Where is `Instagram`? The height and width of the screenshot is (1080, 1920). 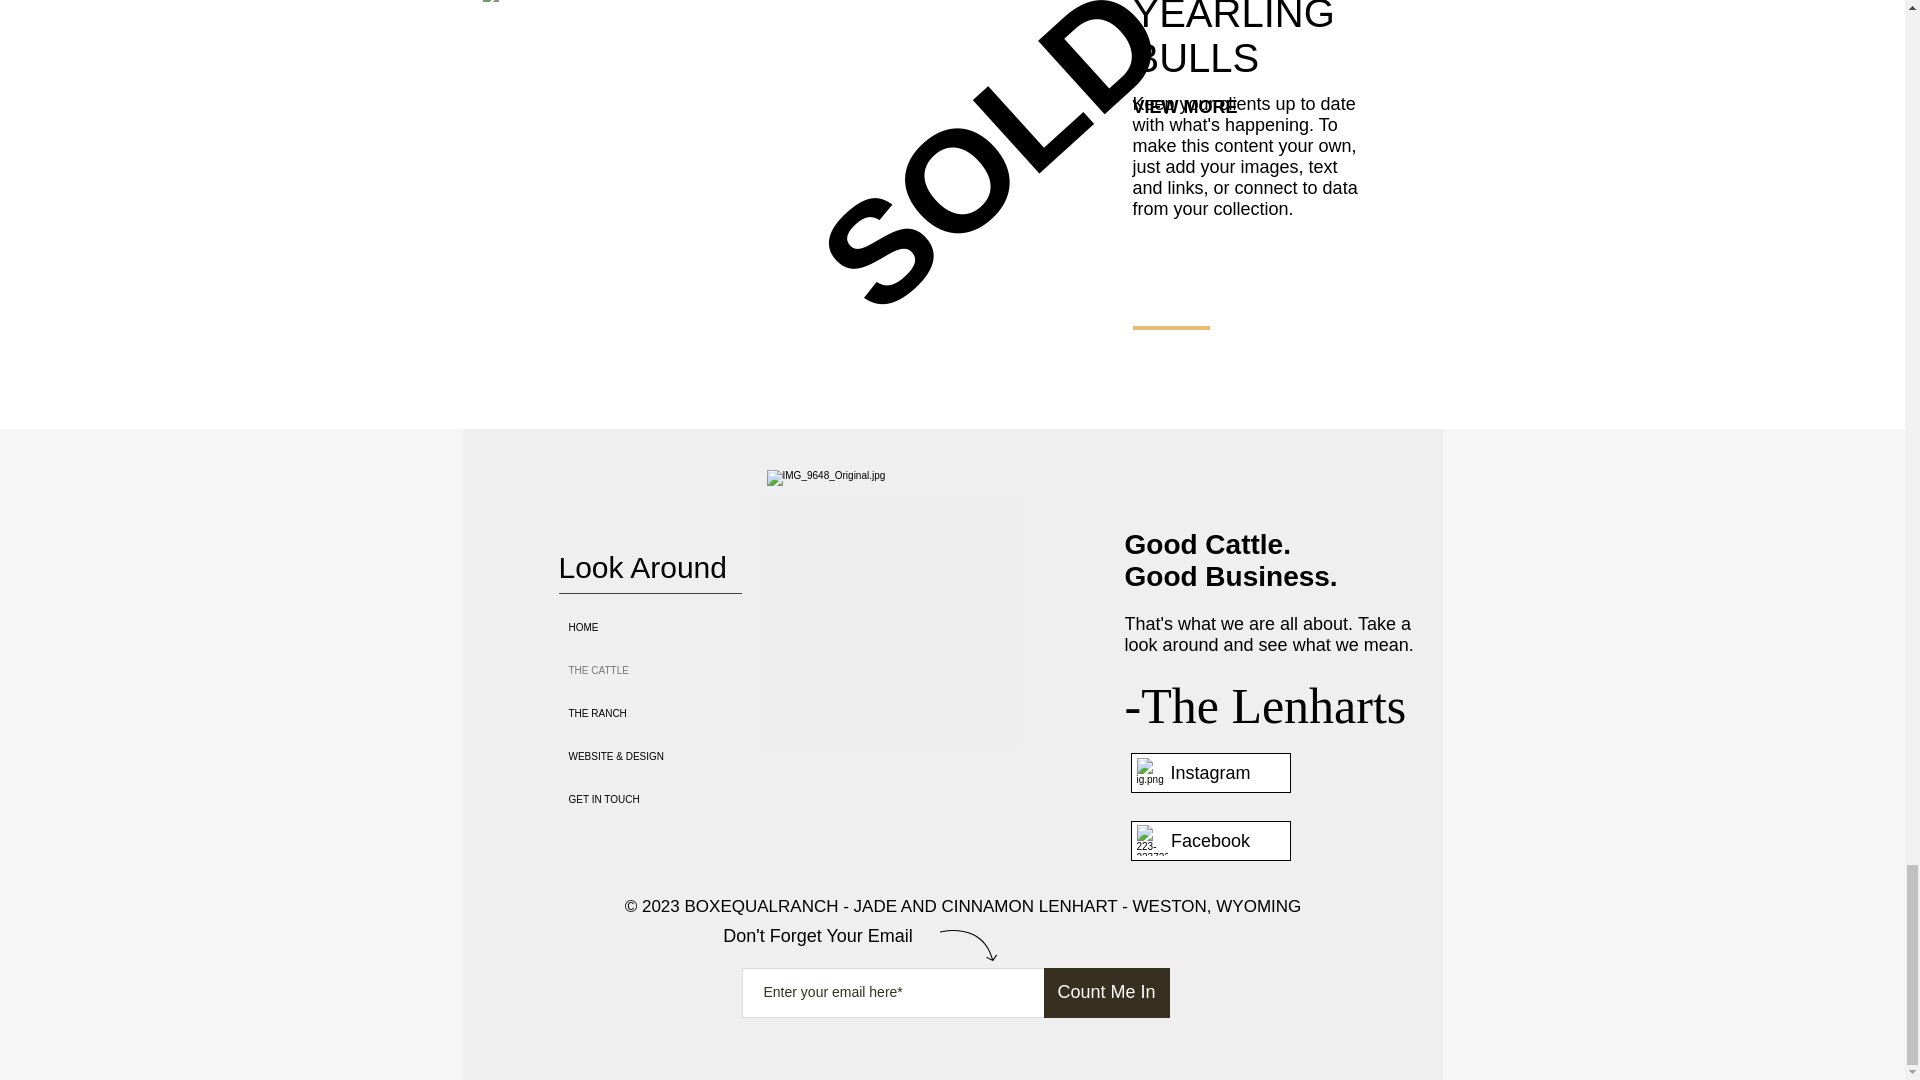 Instagram is located at coordinates (1210, 772).